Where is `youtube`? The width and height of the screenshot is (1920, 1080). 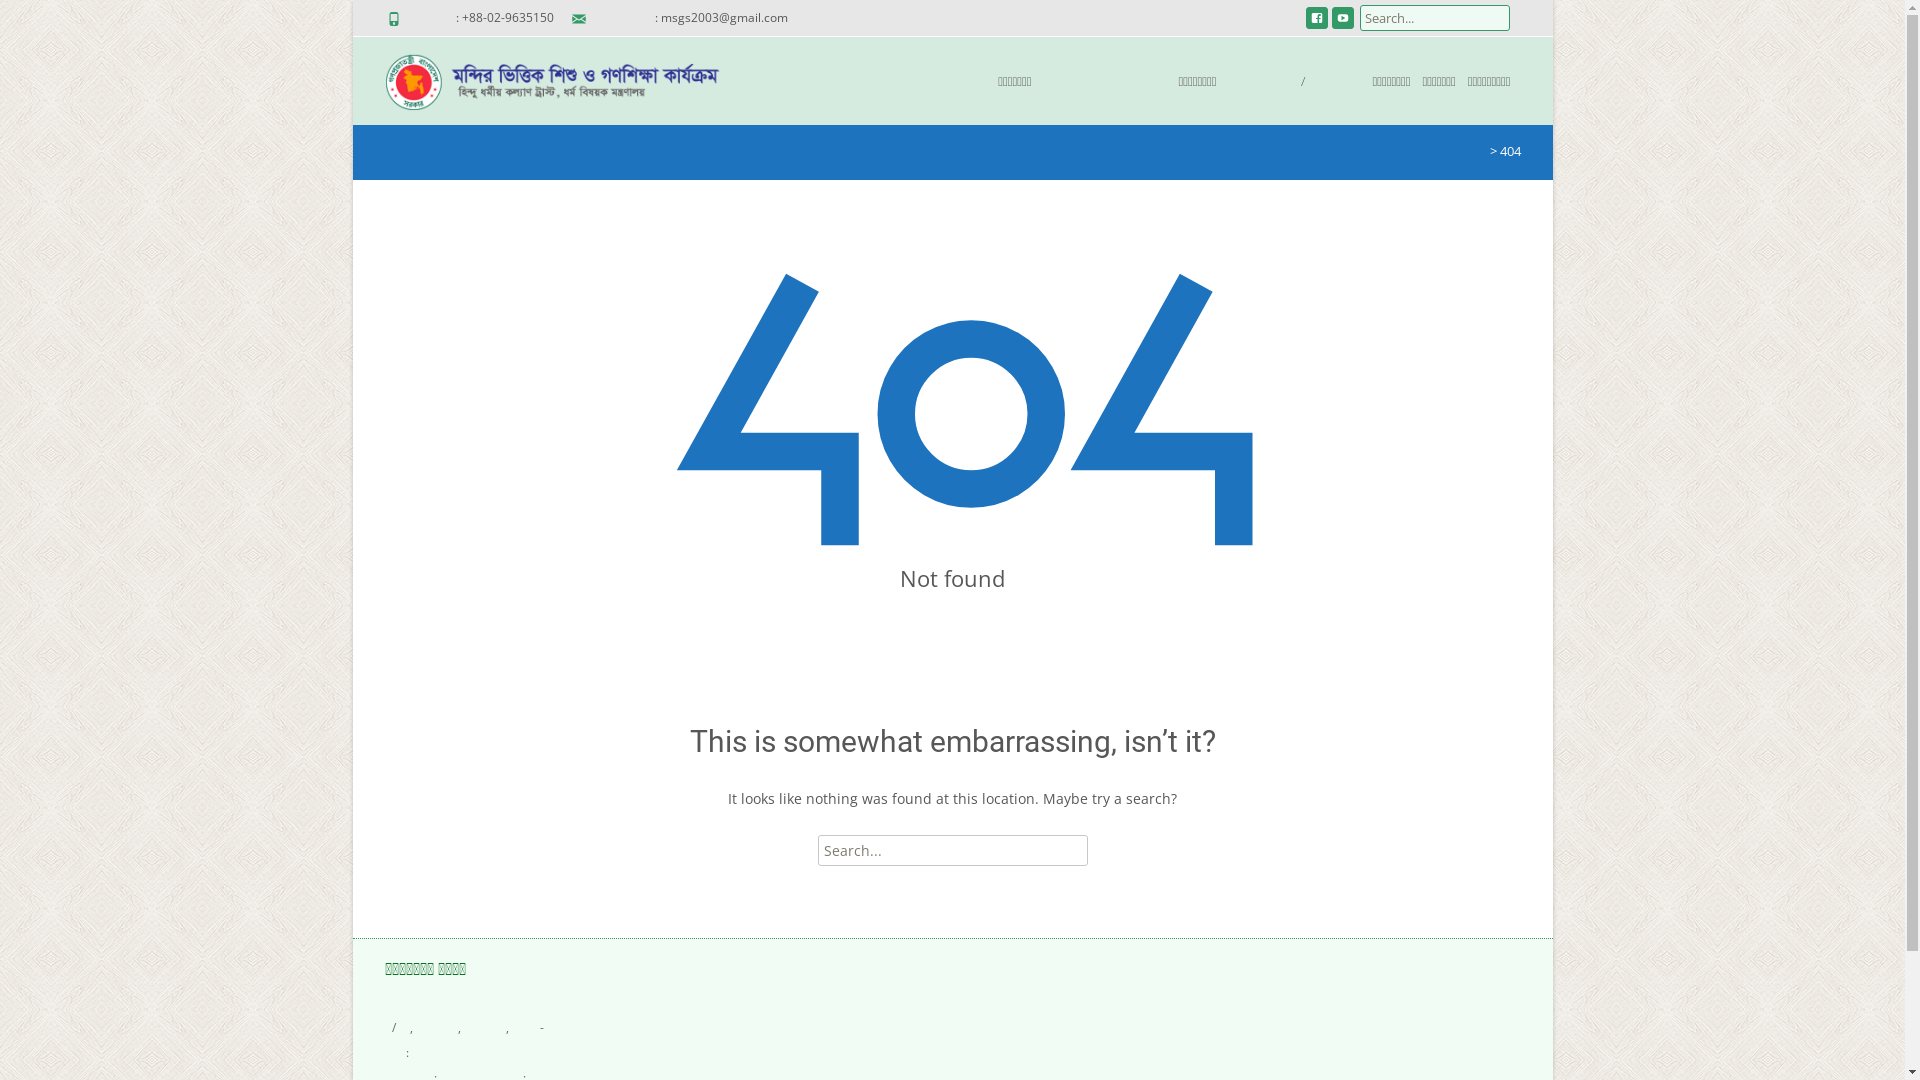 youtube is located at coordinates (1343, 24).